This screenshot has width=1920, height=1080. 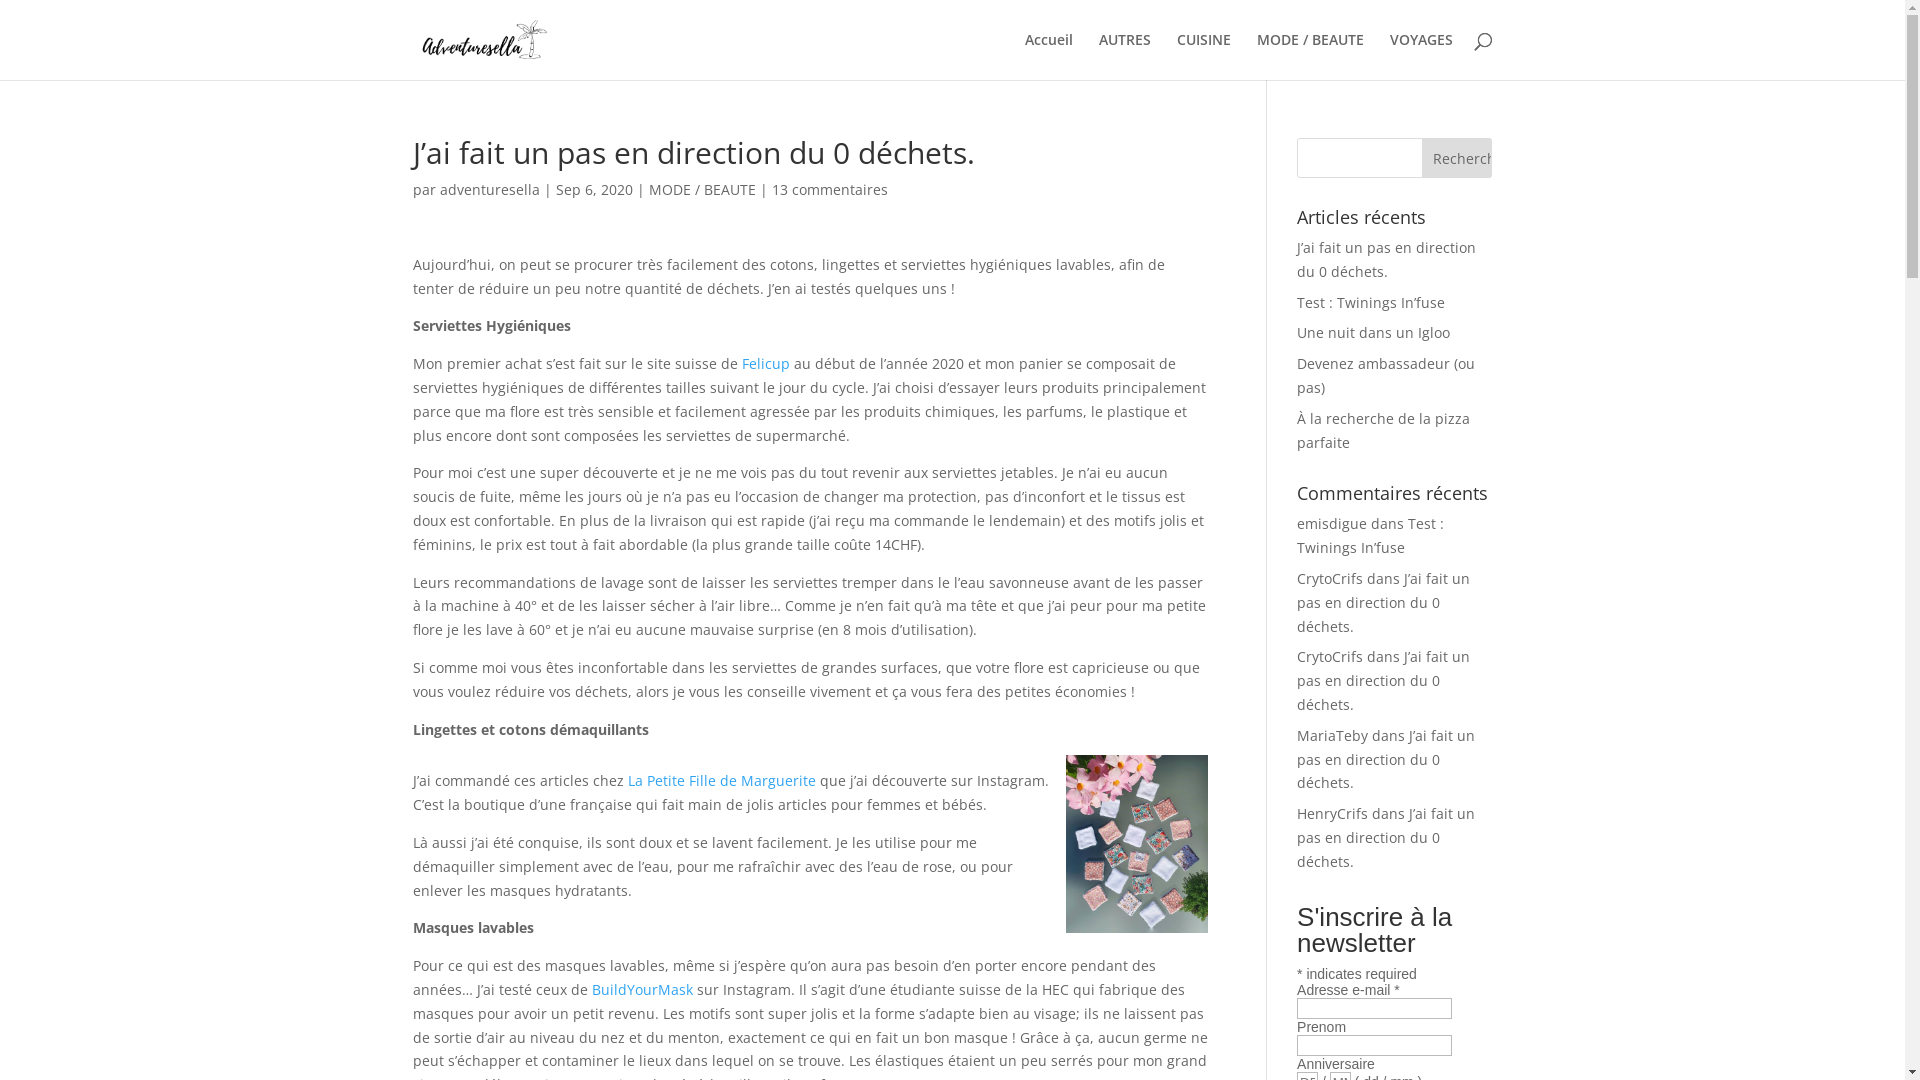 I want to click on CUISINE, so click(x=1203, y=56).